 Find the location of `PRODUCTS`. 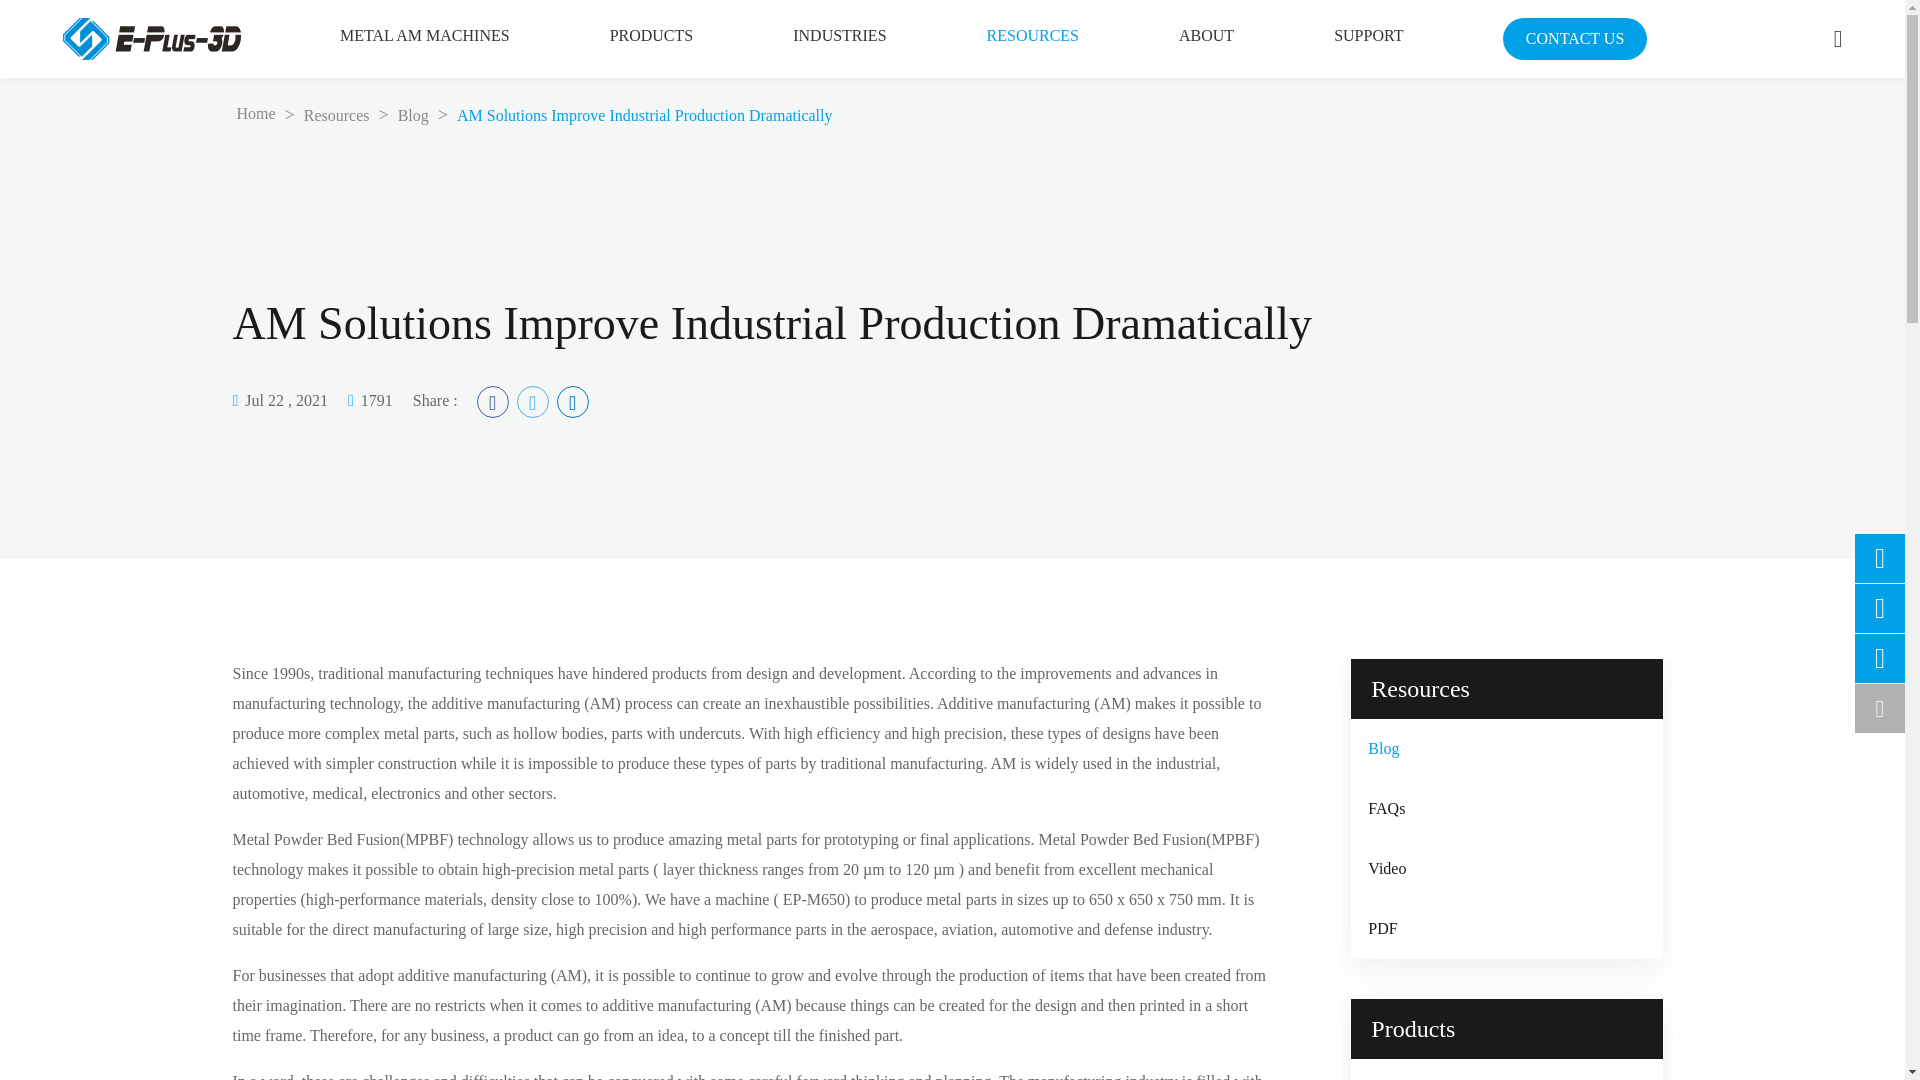

PRODUCTS is located at coordinates (652, 36).